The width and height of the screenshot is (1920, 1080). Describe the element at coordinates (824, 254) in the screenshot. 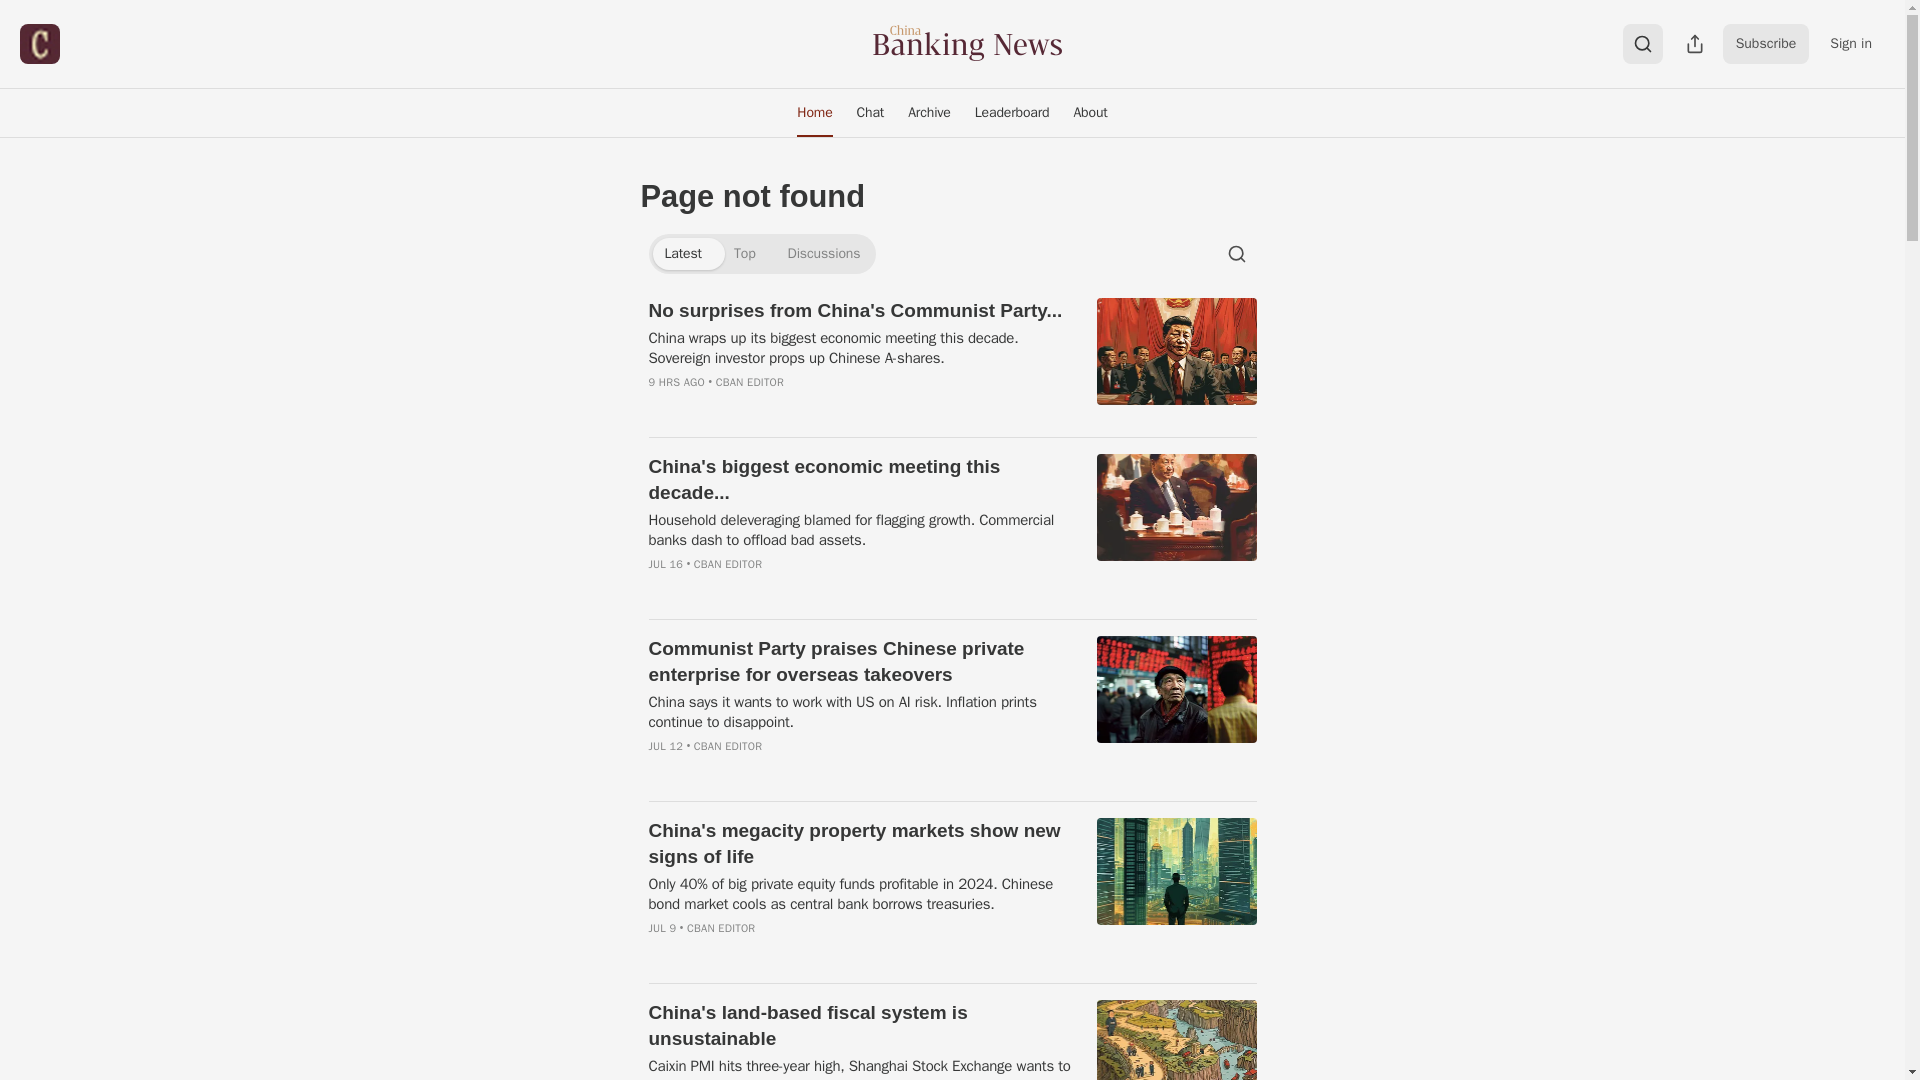

I see `Discussions` at that location.